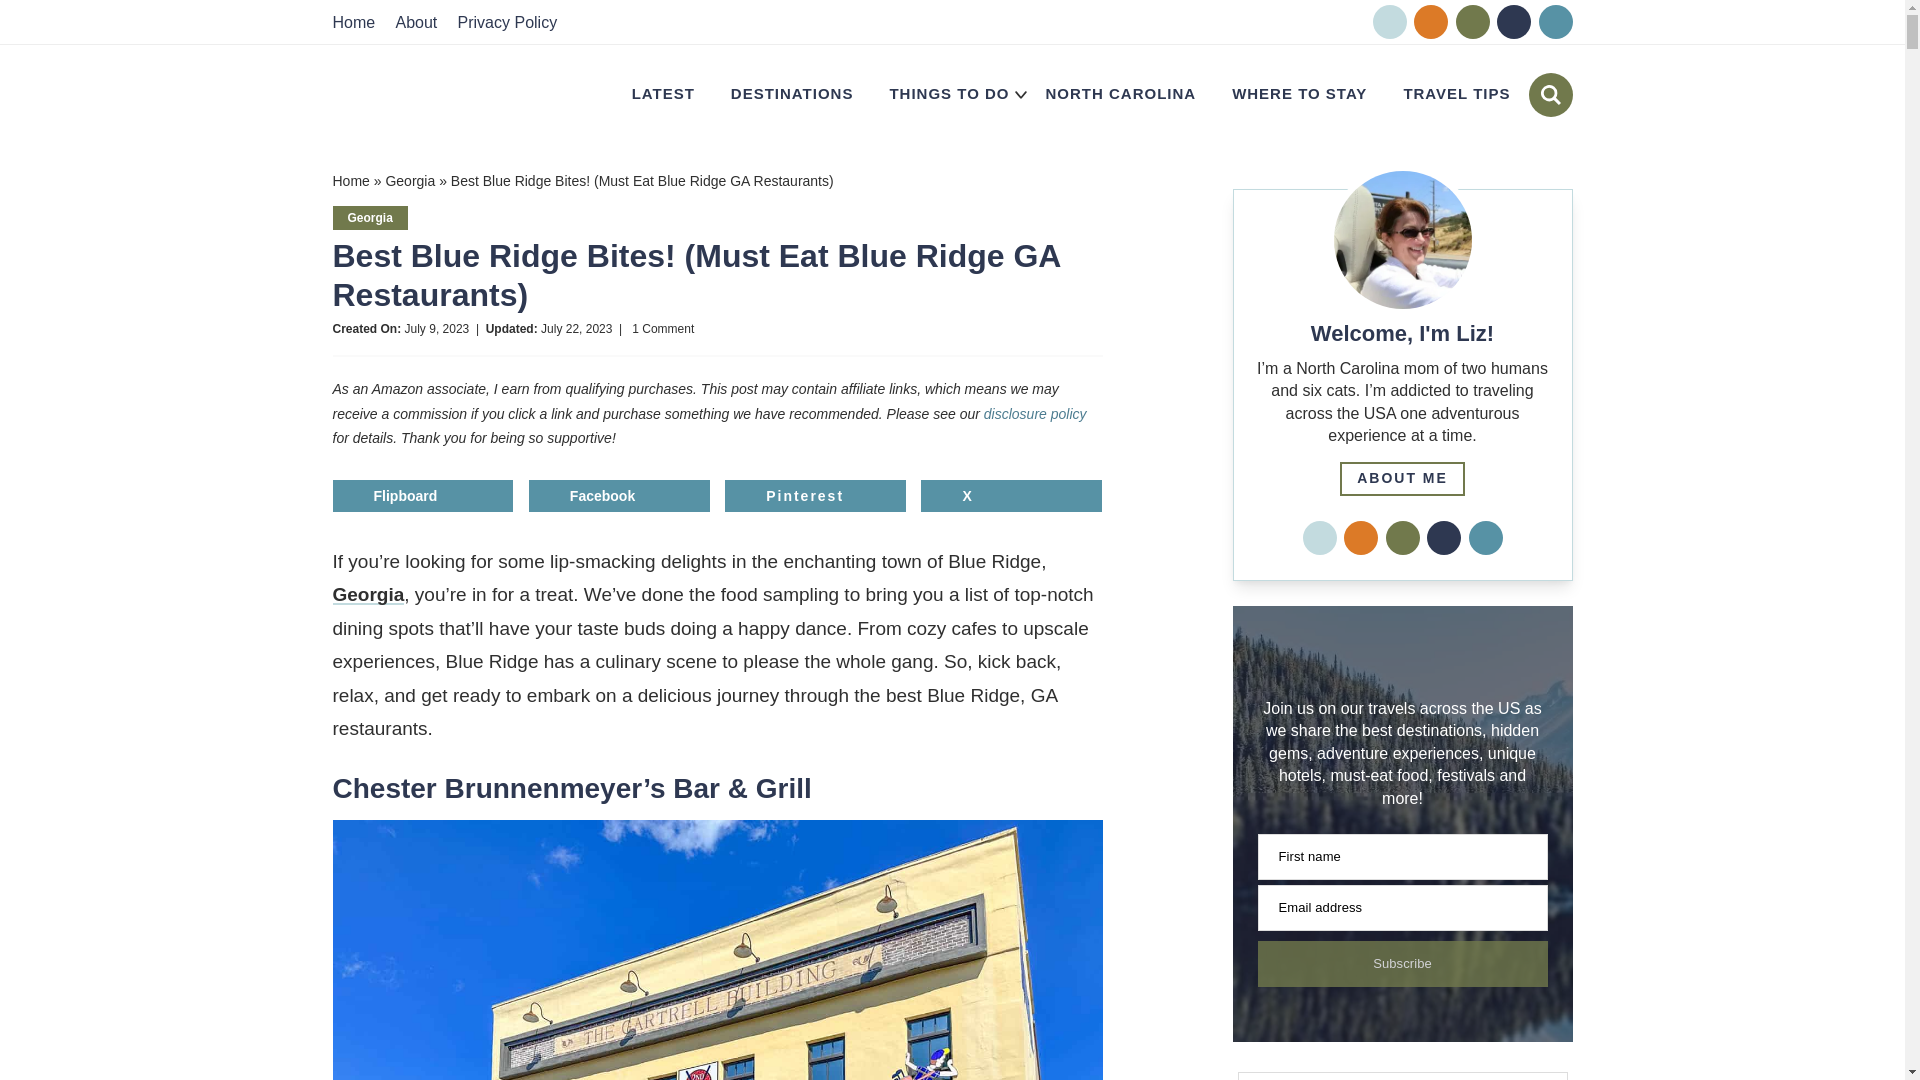  What do you see at coordinates (663, 94) in the screenshot?
I see `LATEST` at bounding box center [663, 94].